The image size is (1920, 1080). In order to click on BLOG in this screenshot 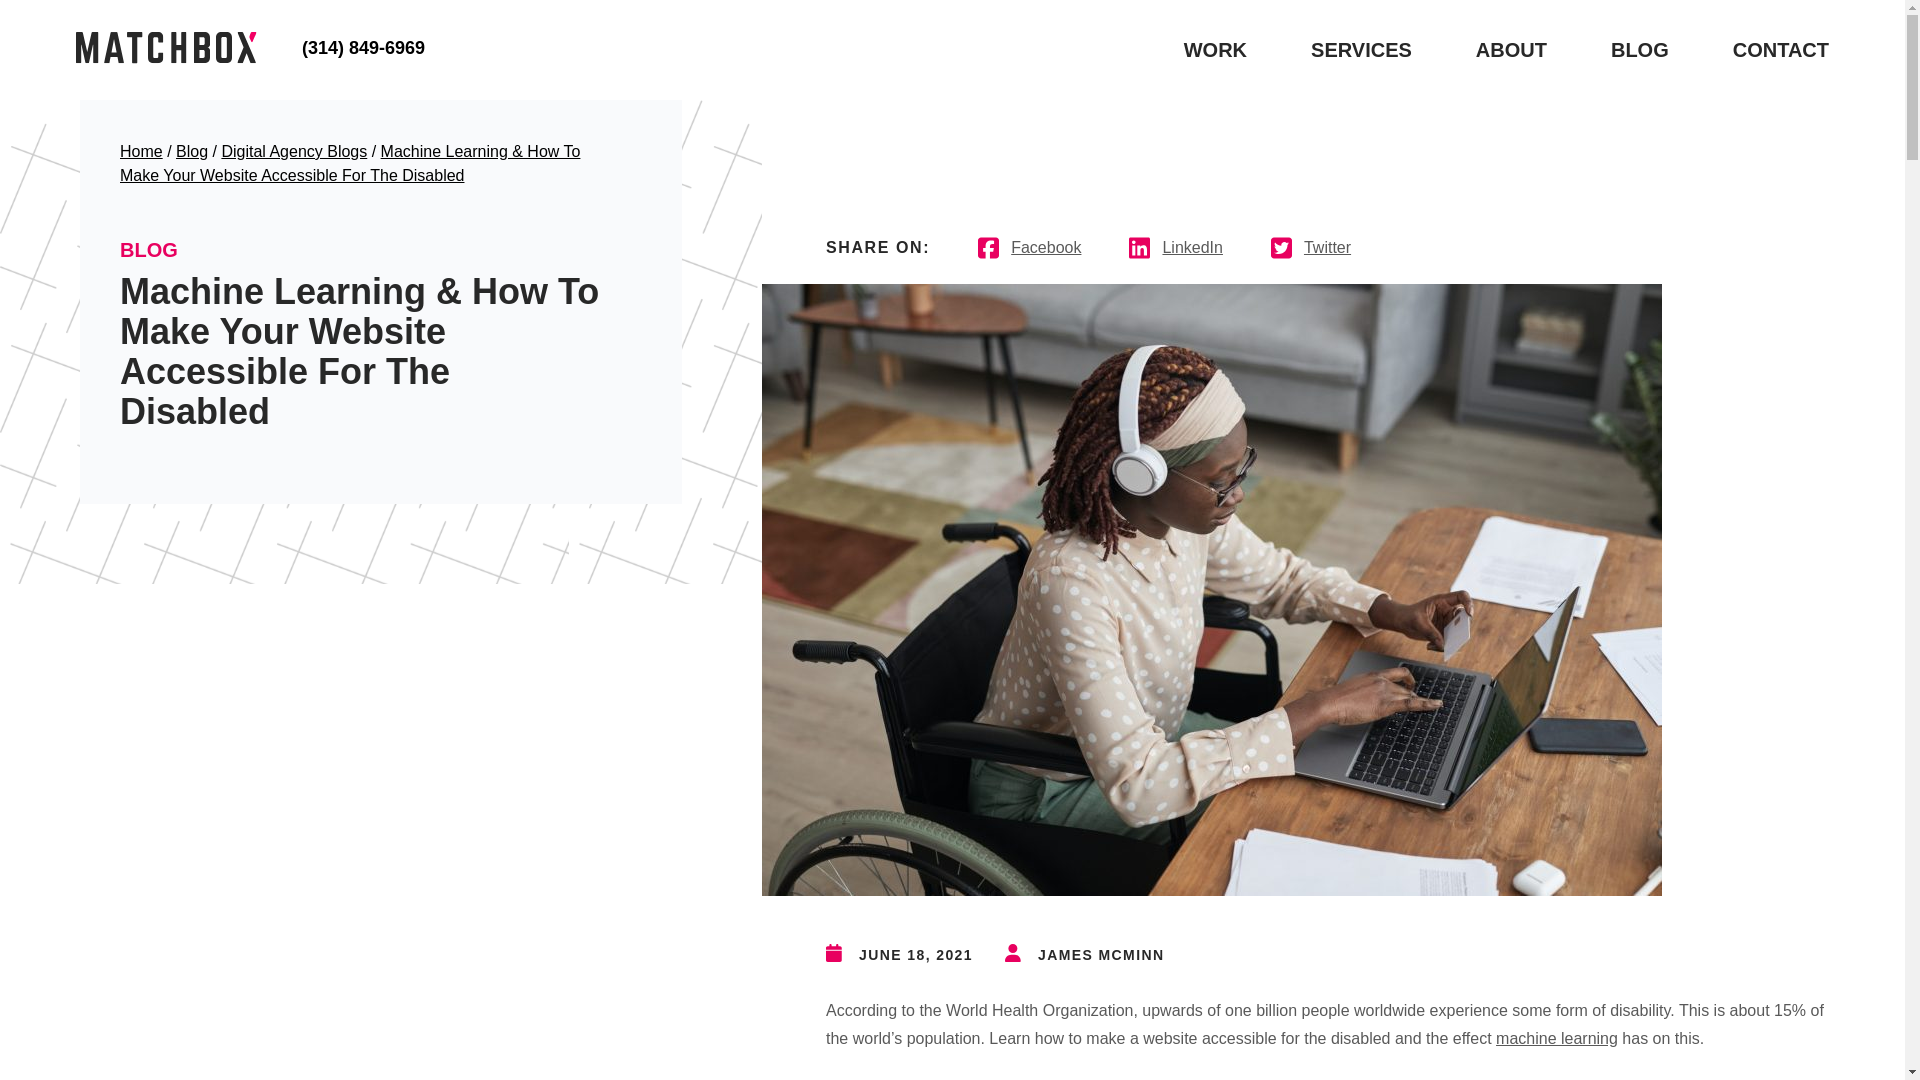, I will do `click(1639, 49)`.